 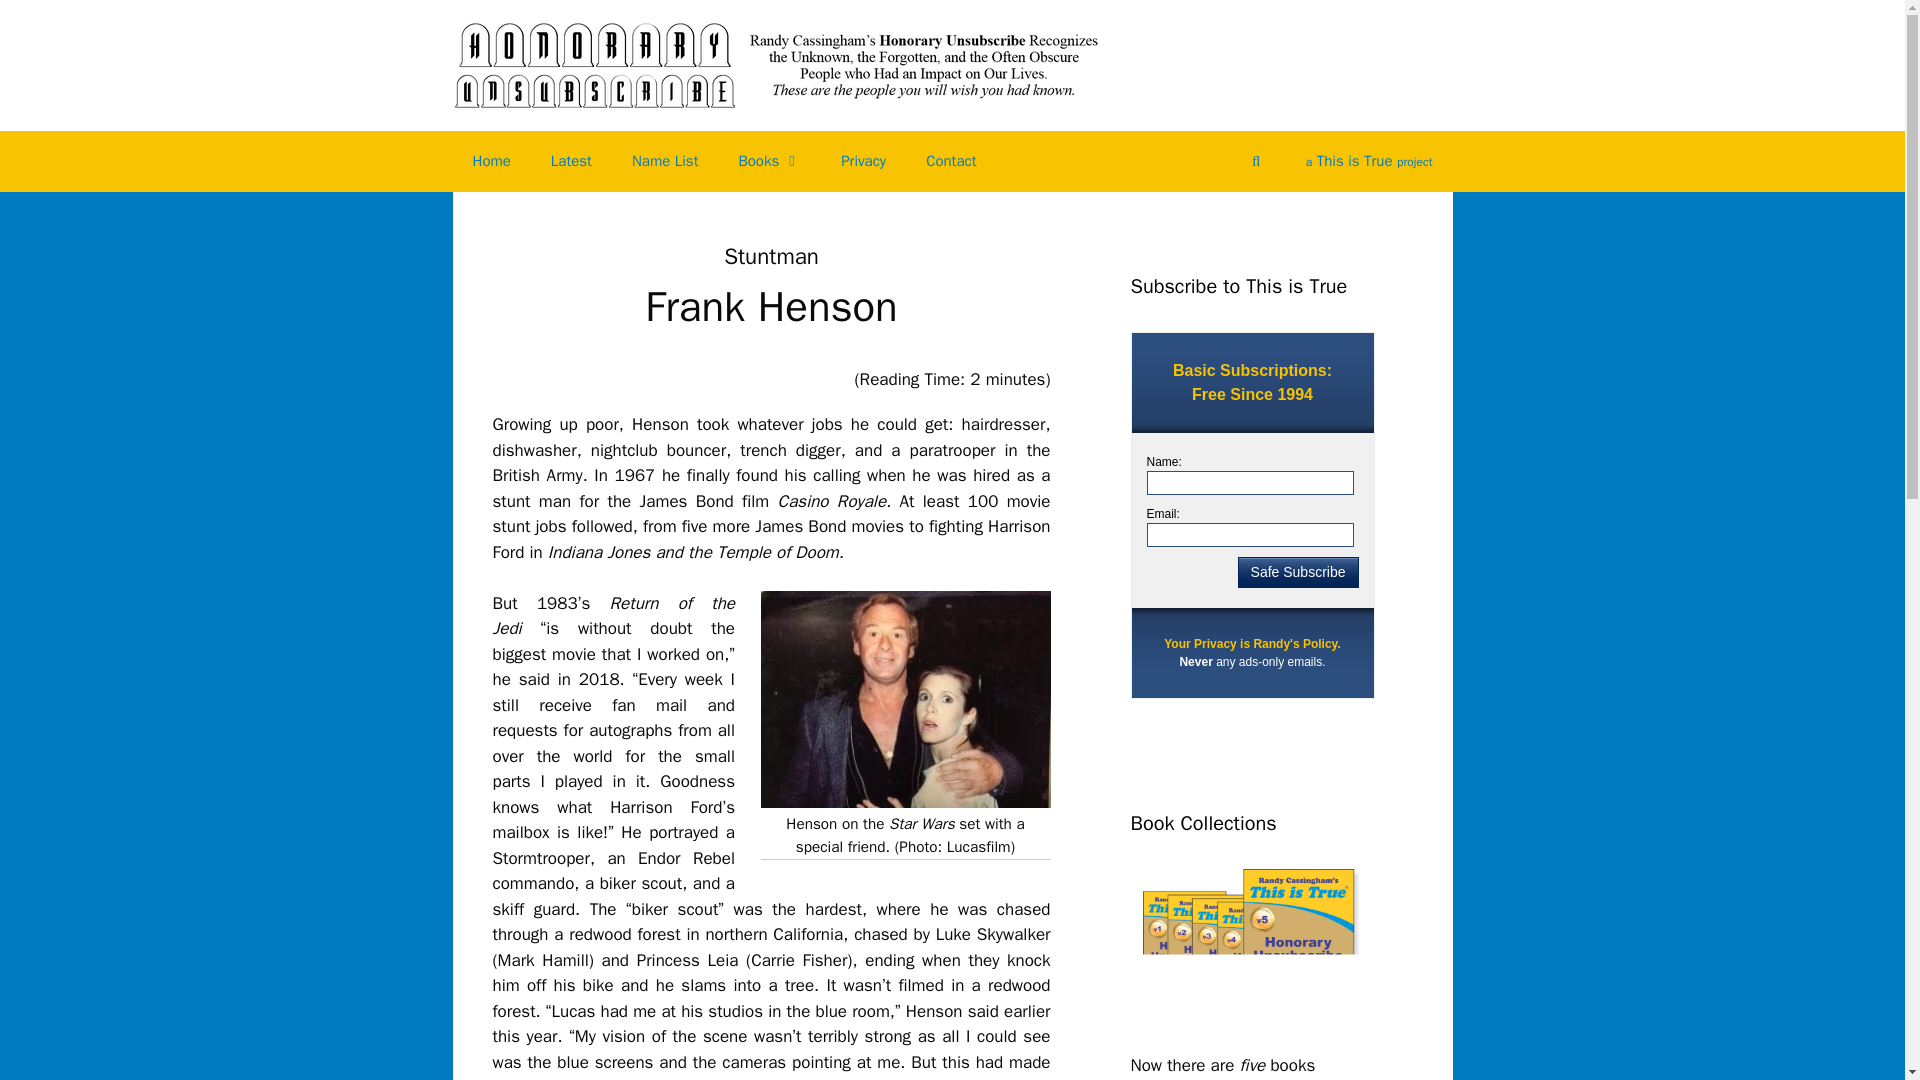 I want to click on Contact, so click(x=951, y=160).